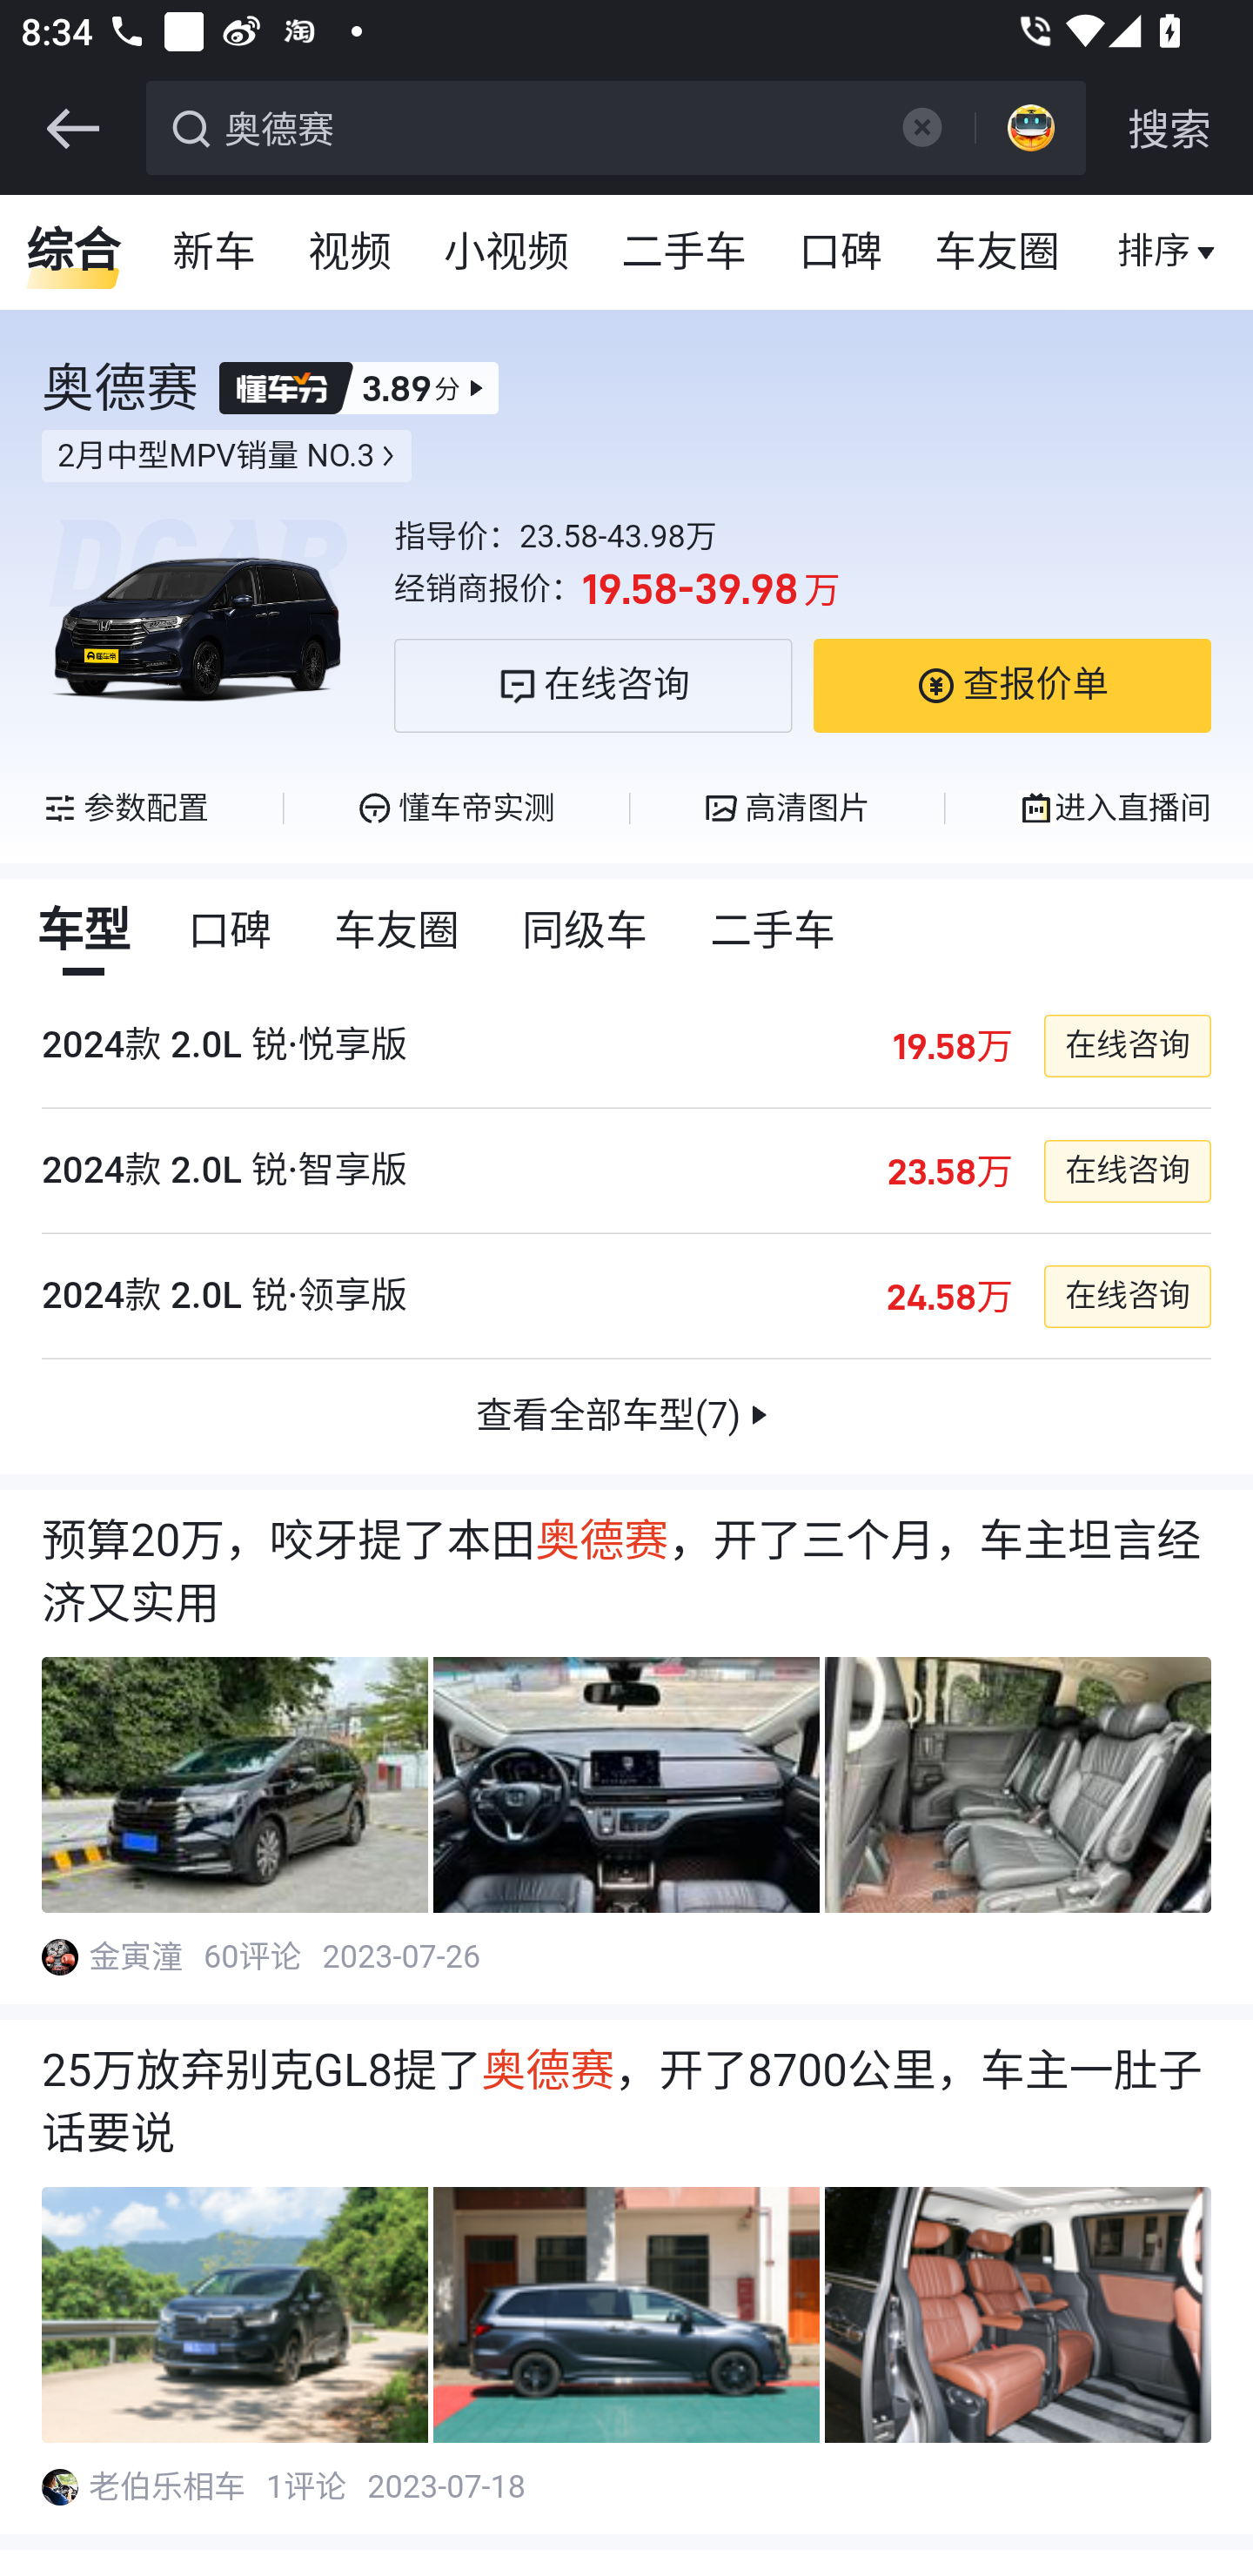 The image size is (1253, 2576). What do you see at coordinates (787, 808) in the screenshot?
I see `高清图片` at bounding box center [787, 808].